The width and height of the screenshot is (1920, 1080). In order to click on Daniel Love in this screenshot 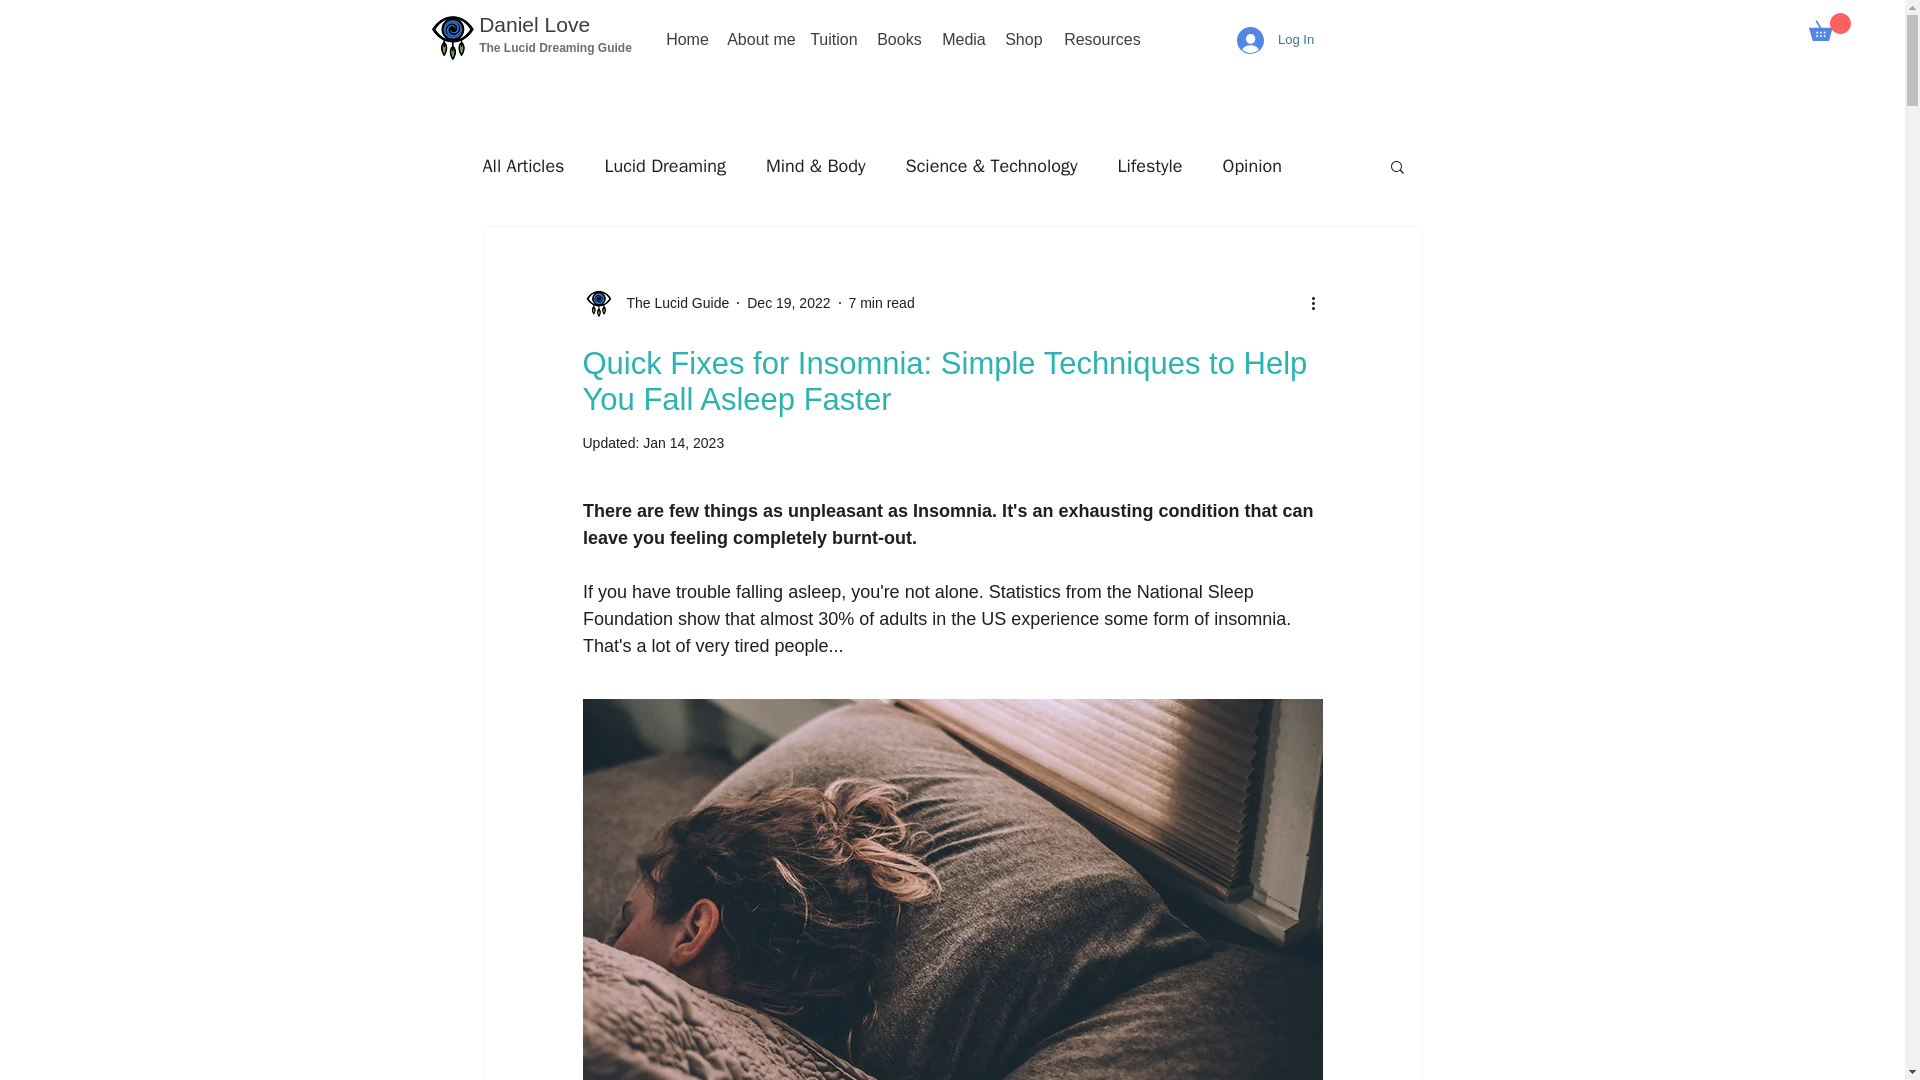, I will do `click(534, 24)`.